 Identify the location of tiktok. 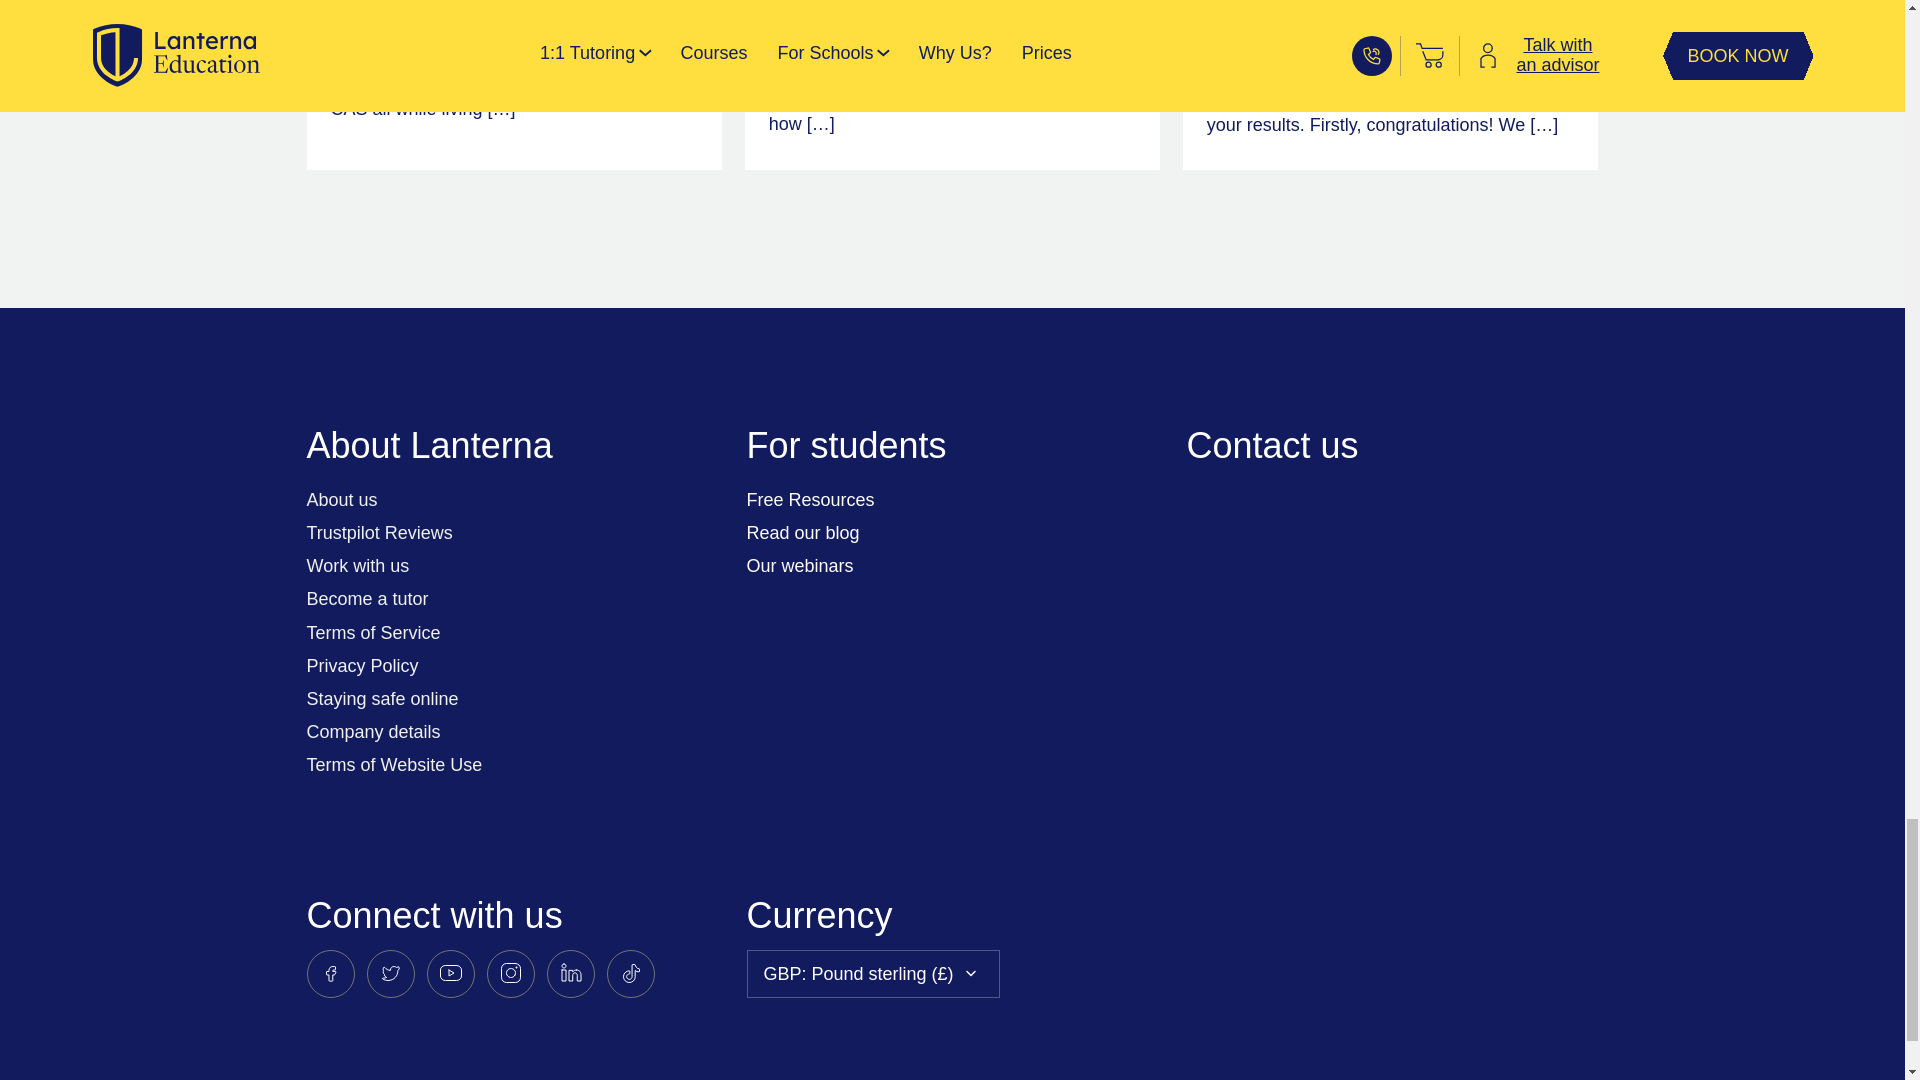
(630, 974).